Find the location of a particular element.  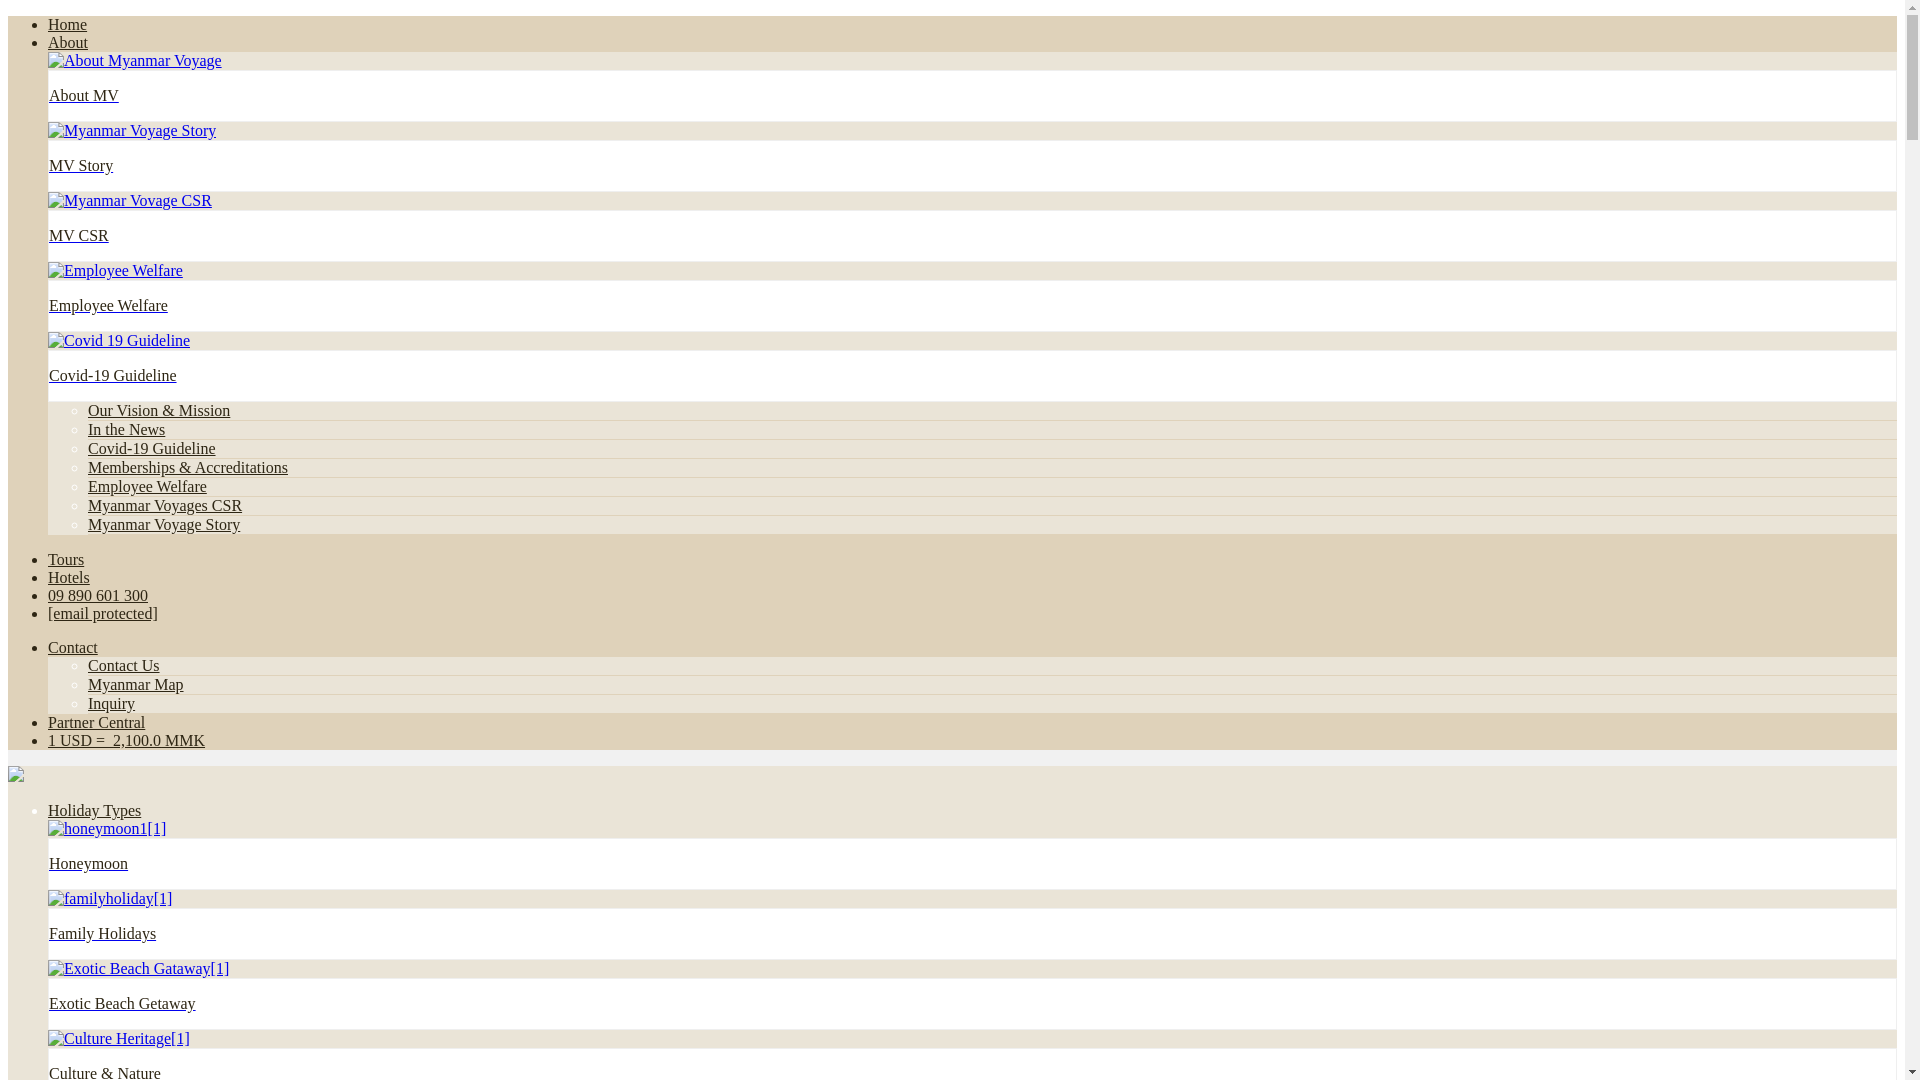

Home is located at coordinates (67, 24).